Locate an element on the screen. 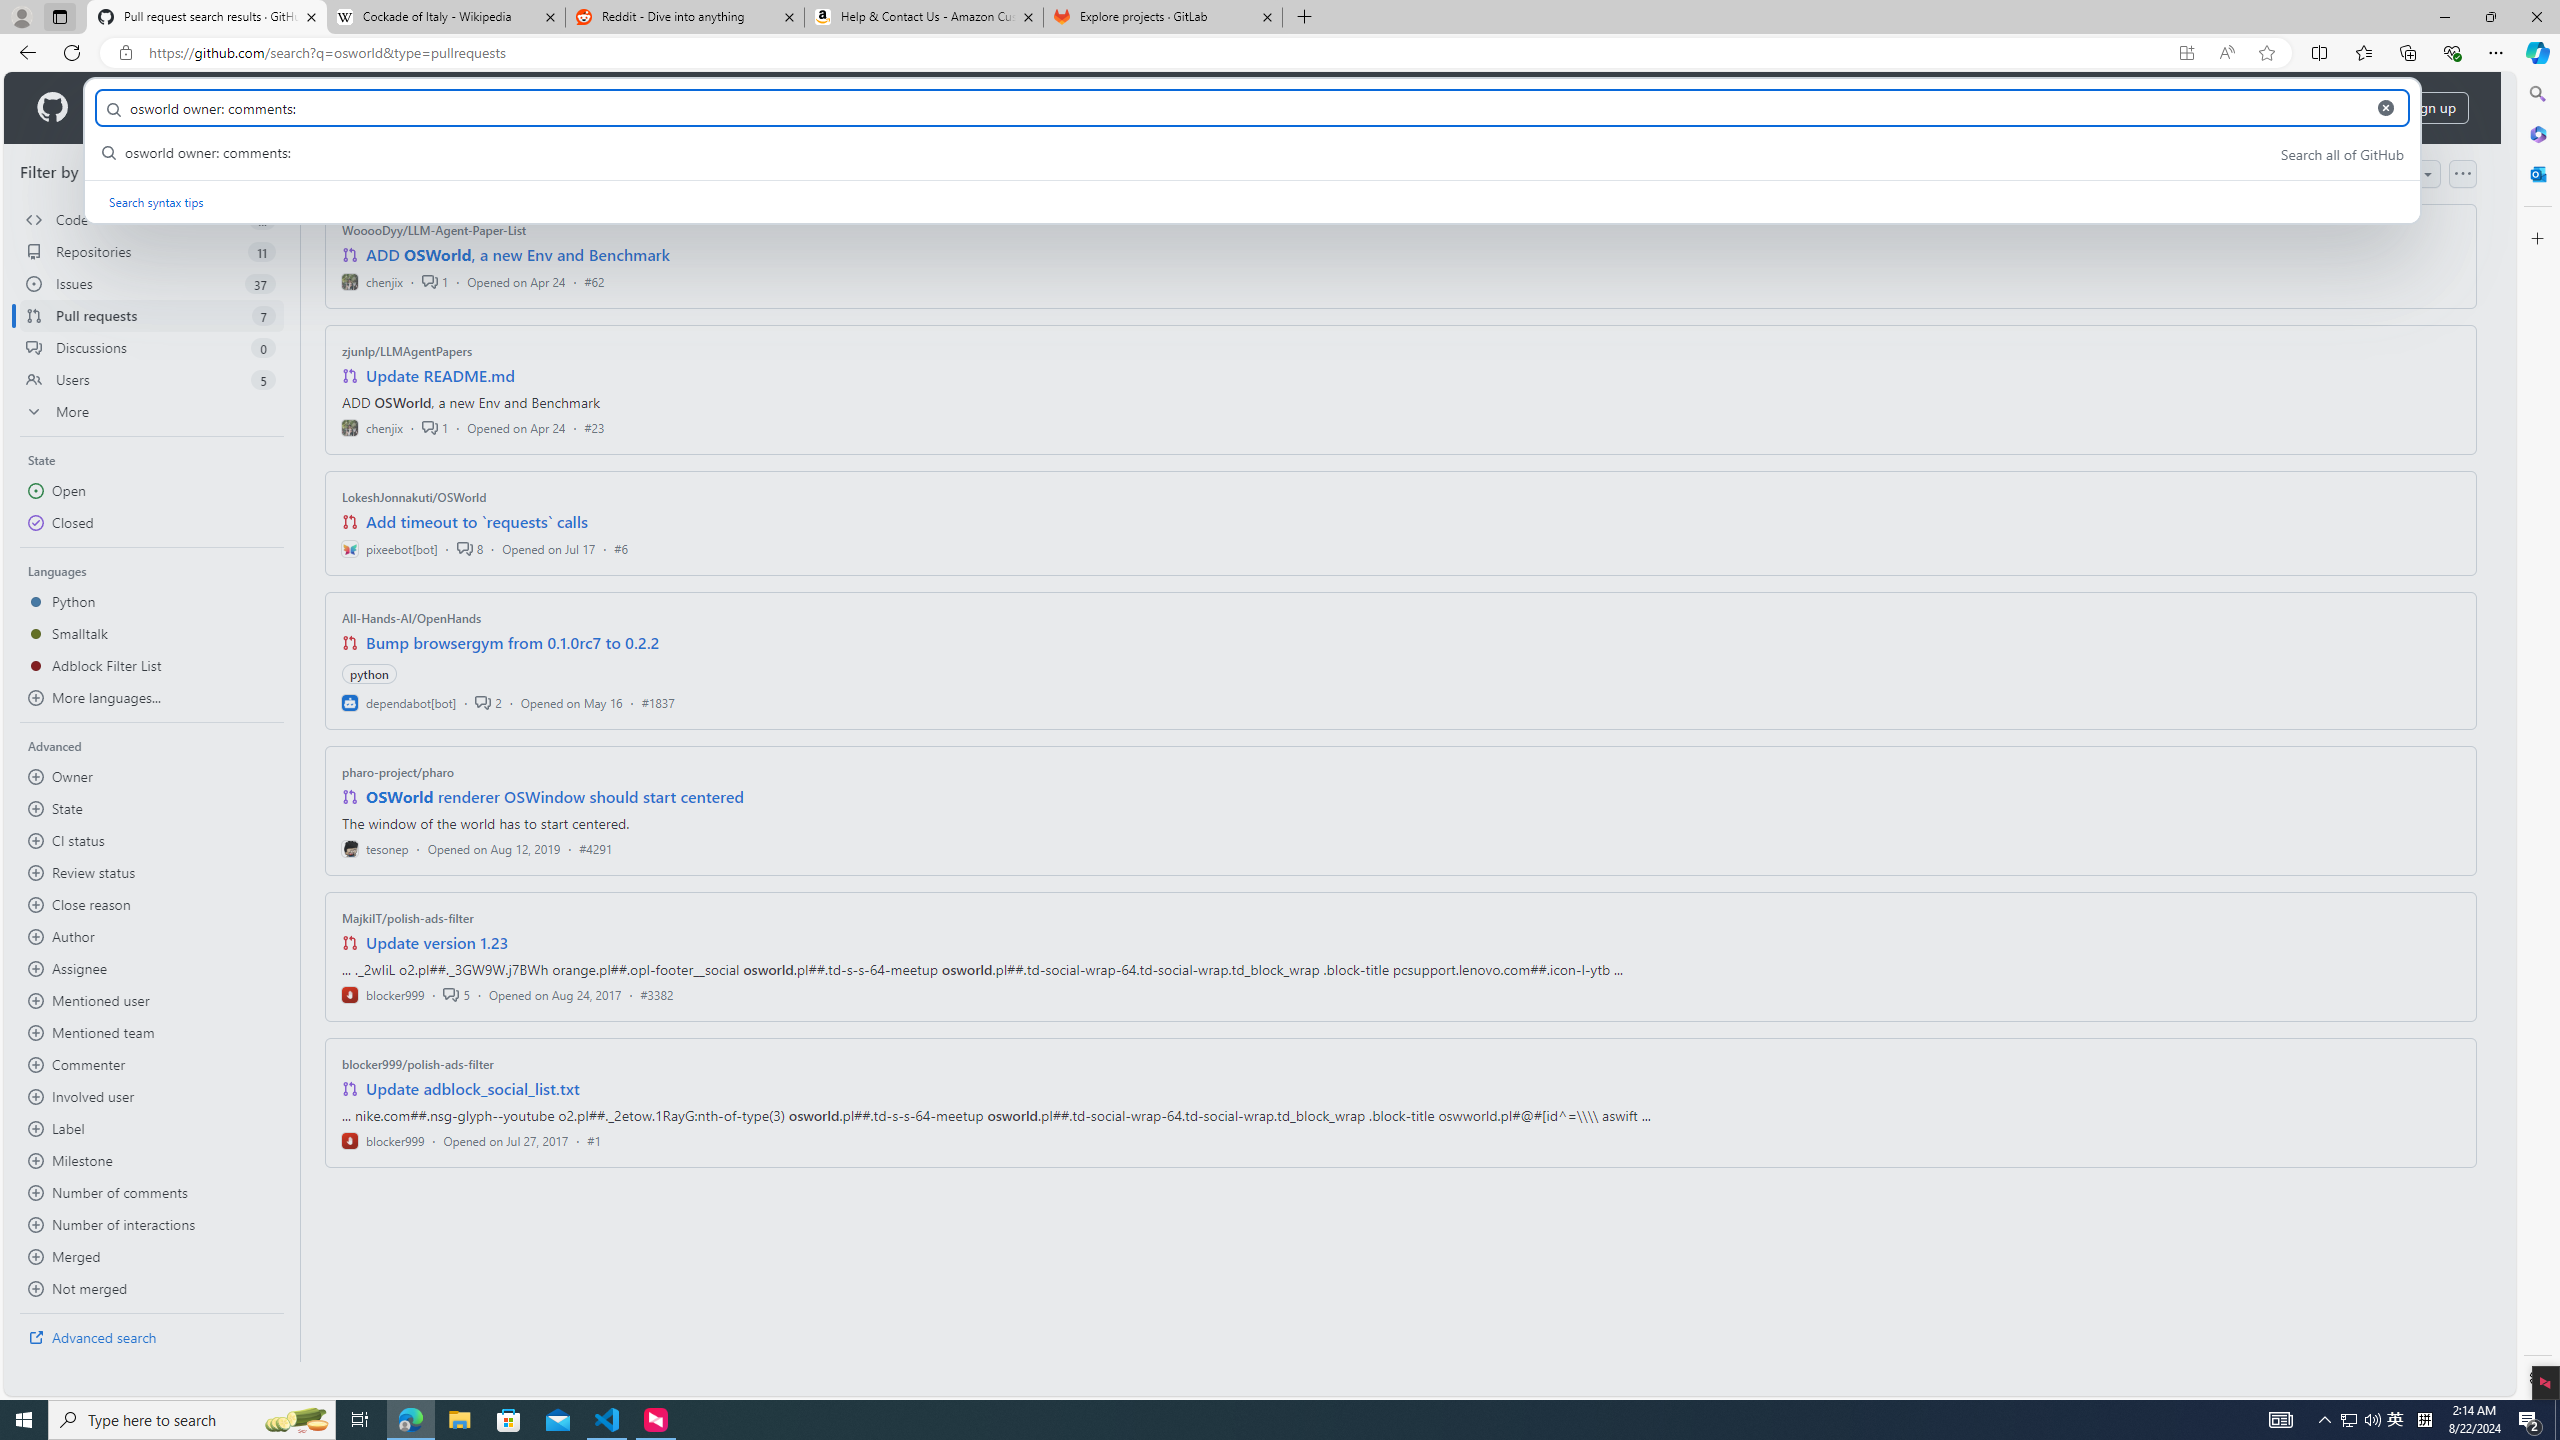 Image resolution: width=2560 pixels, height=1440 pixels. dependabot[bot] is located at coordinates (400, 702).